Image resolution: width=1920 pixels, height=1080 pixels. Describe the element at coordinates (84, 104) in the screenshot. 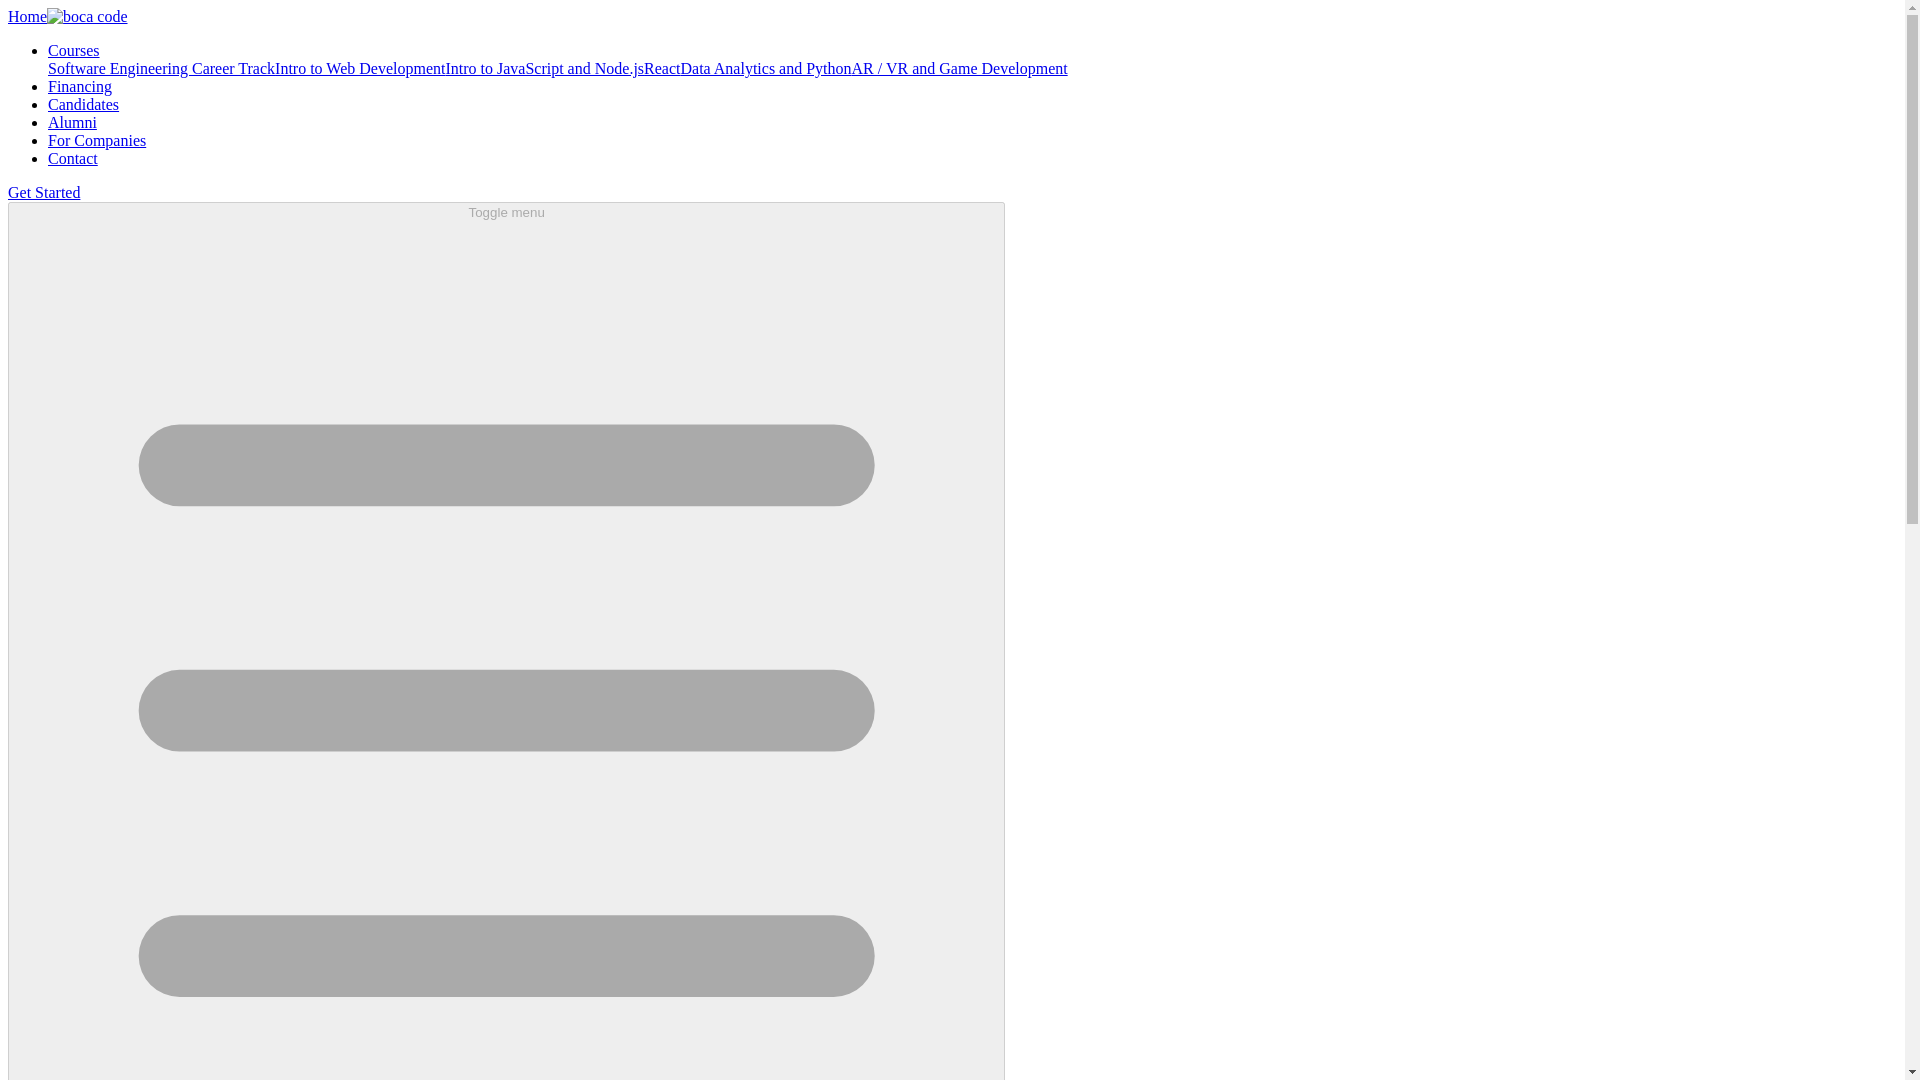

I see `Candidates` at that location.